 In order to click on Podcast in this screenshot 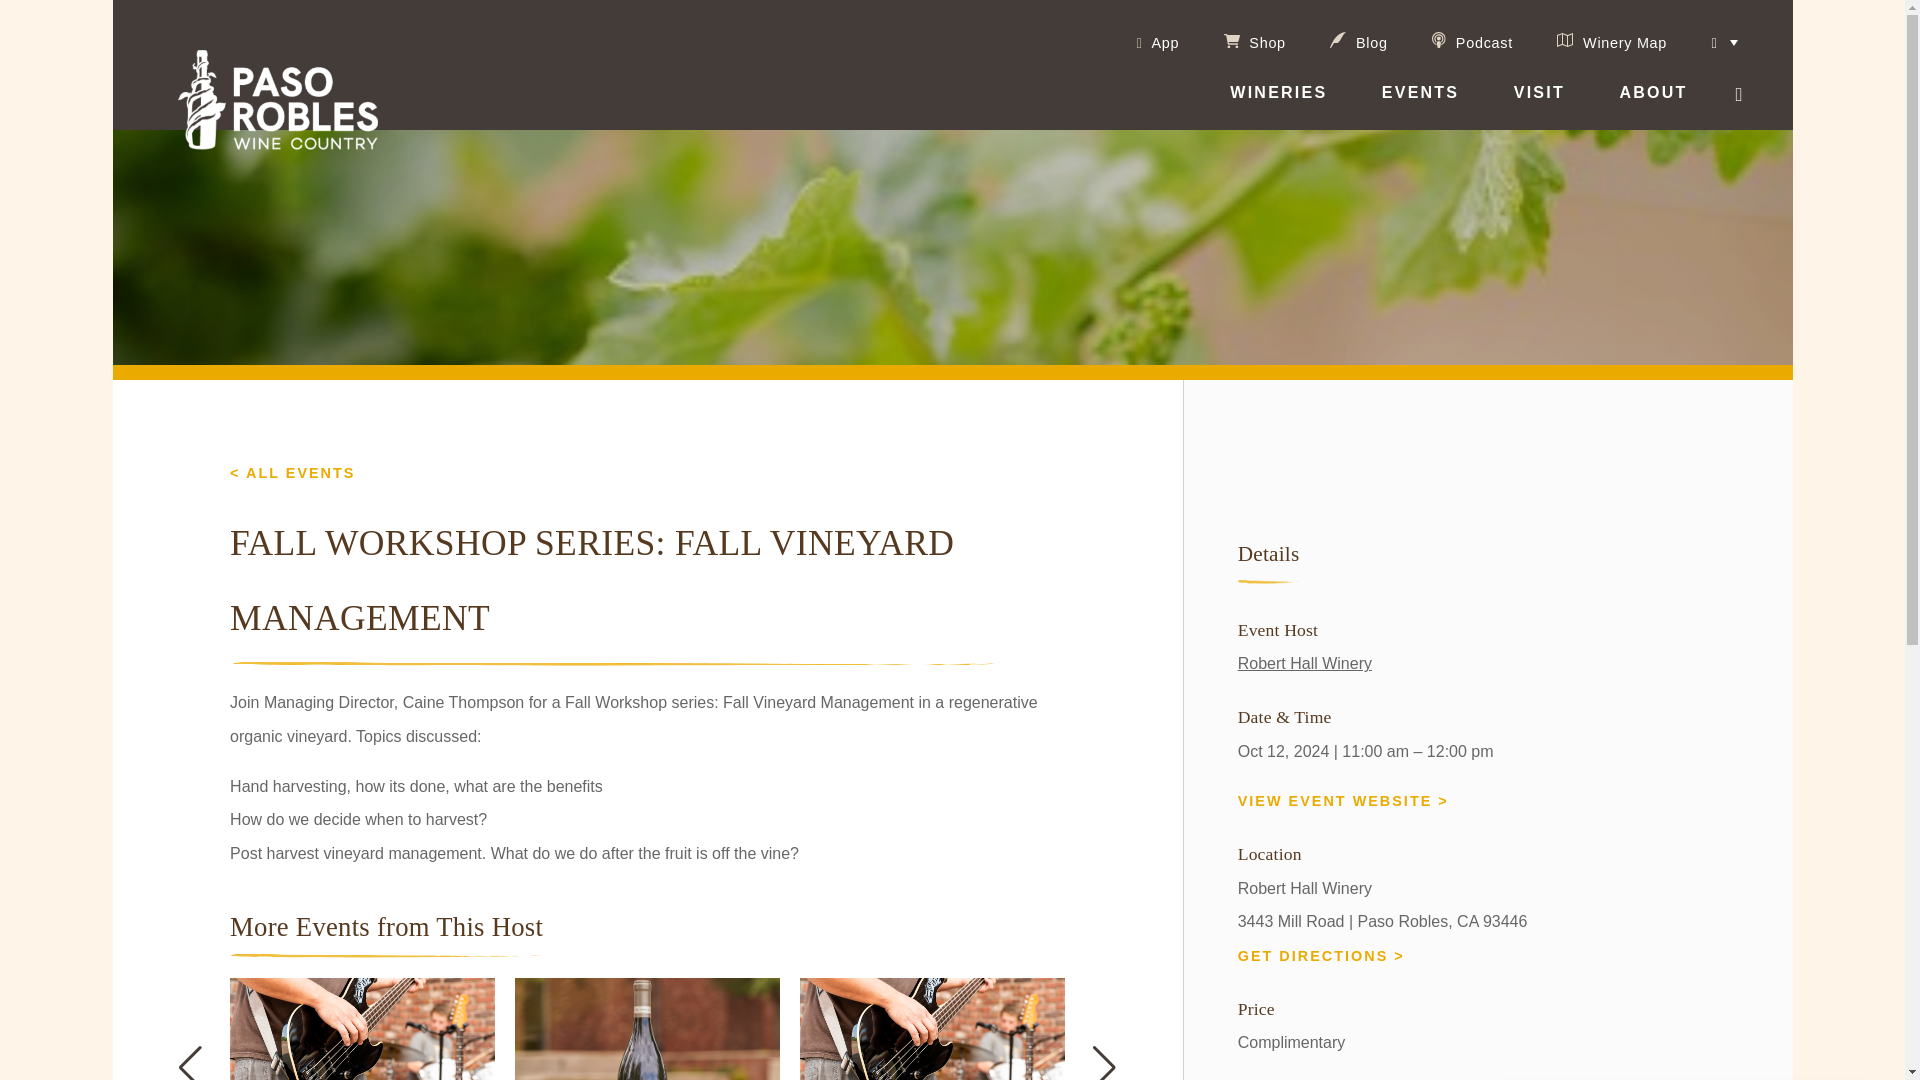, I will do `click(1472, 40)`.